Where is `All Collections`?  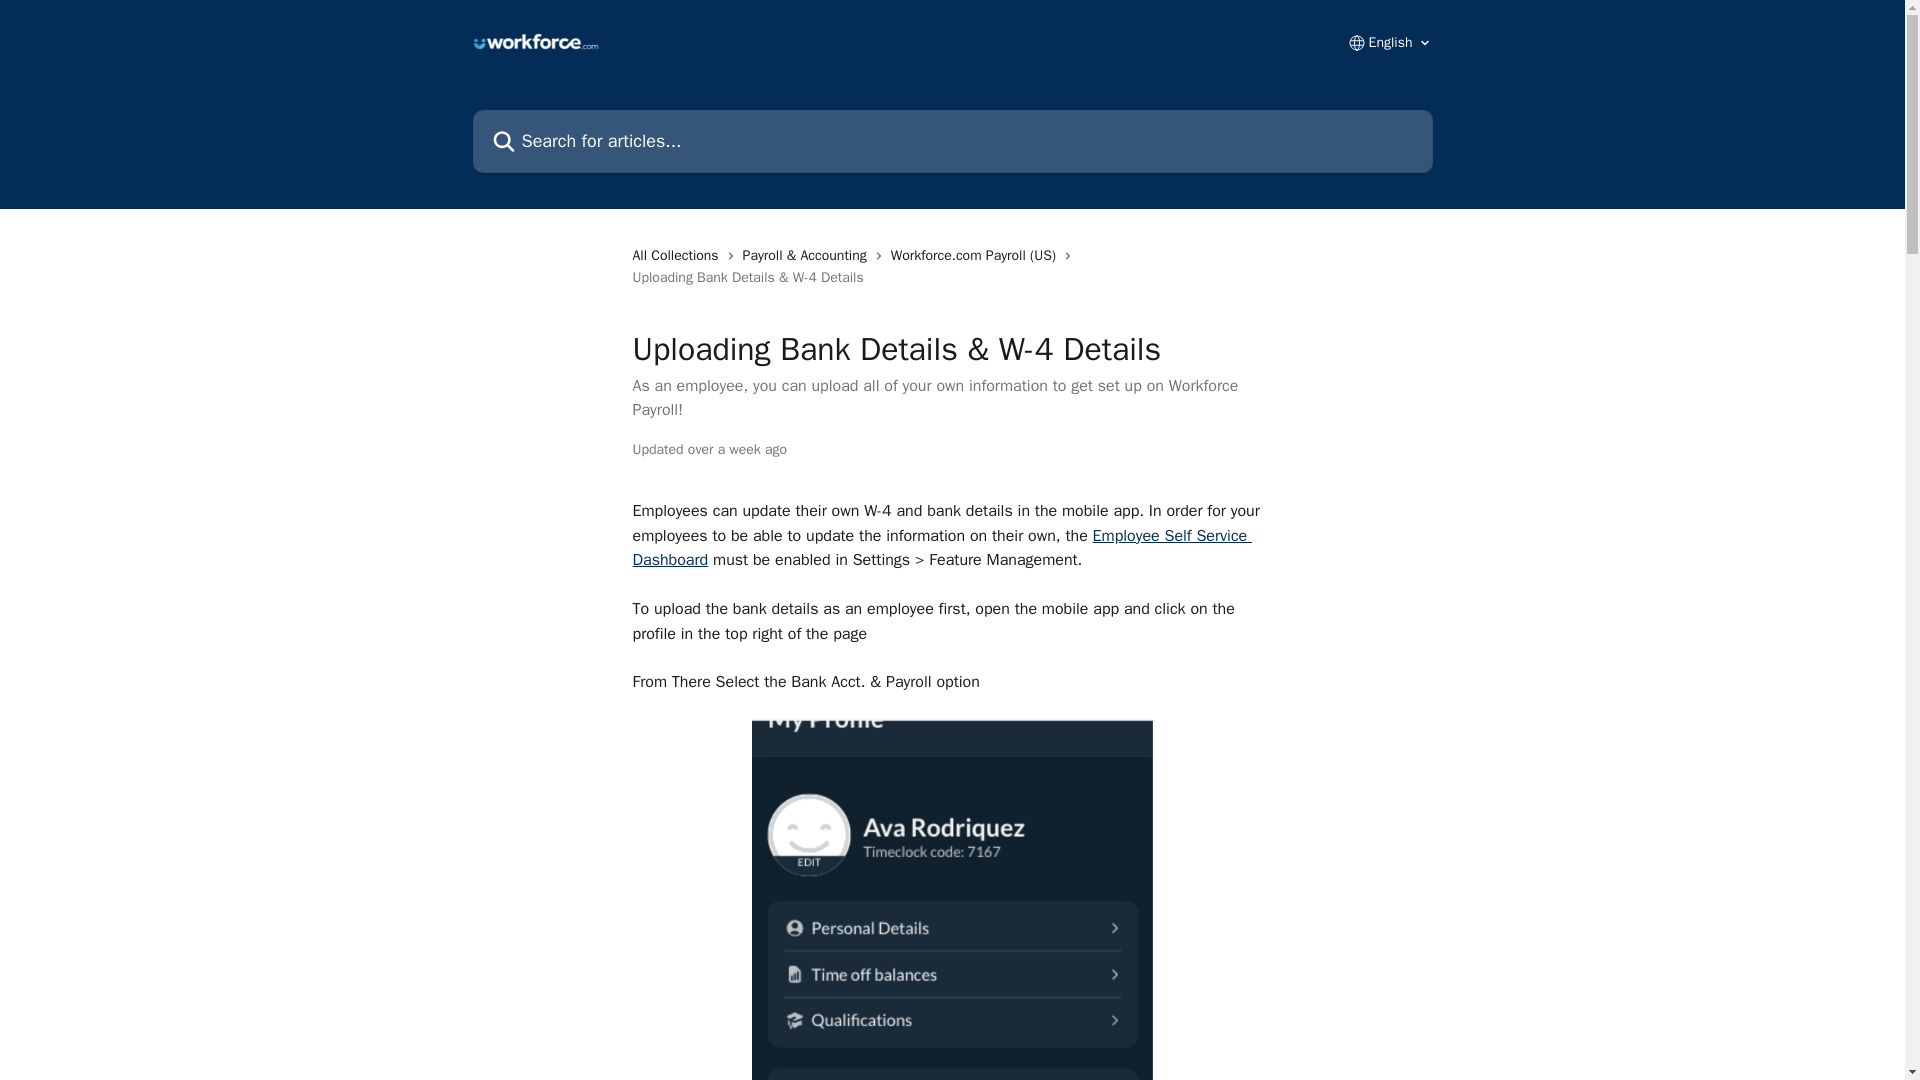
All Collections is located at coordinates (678, 256).